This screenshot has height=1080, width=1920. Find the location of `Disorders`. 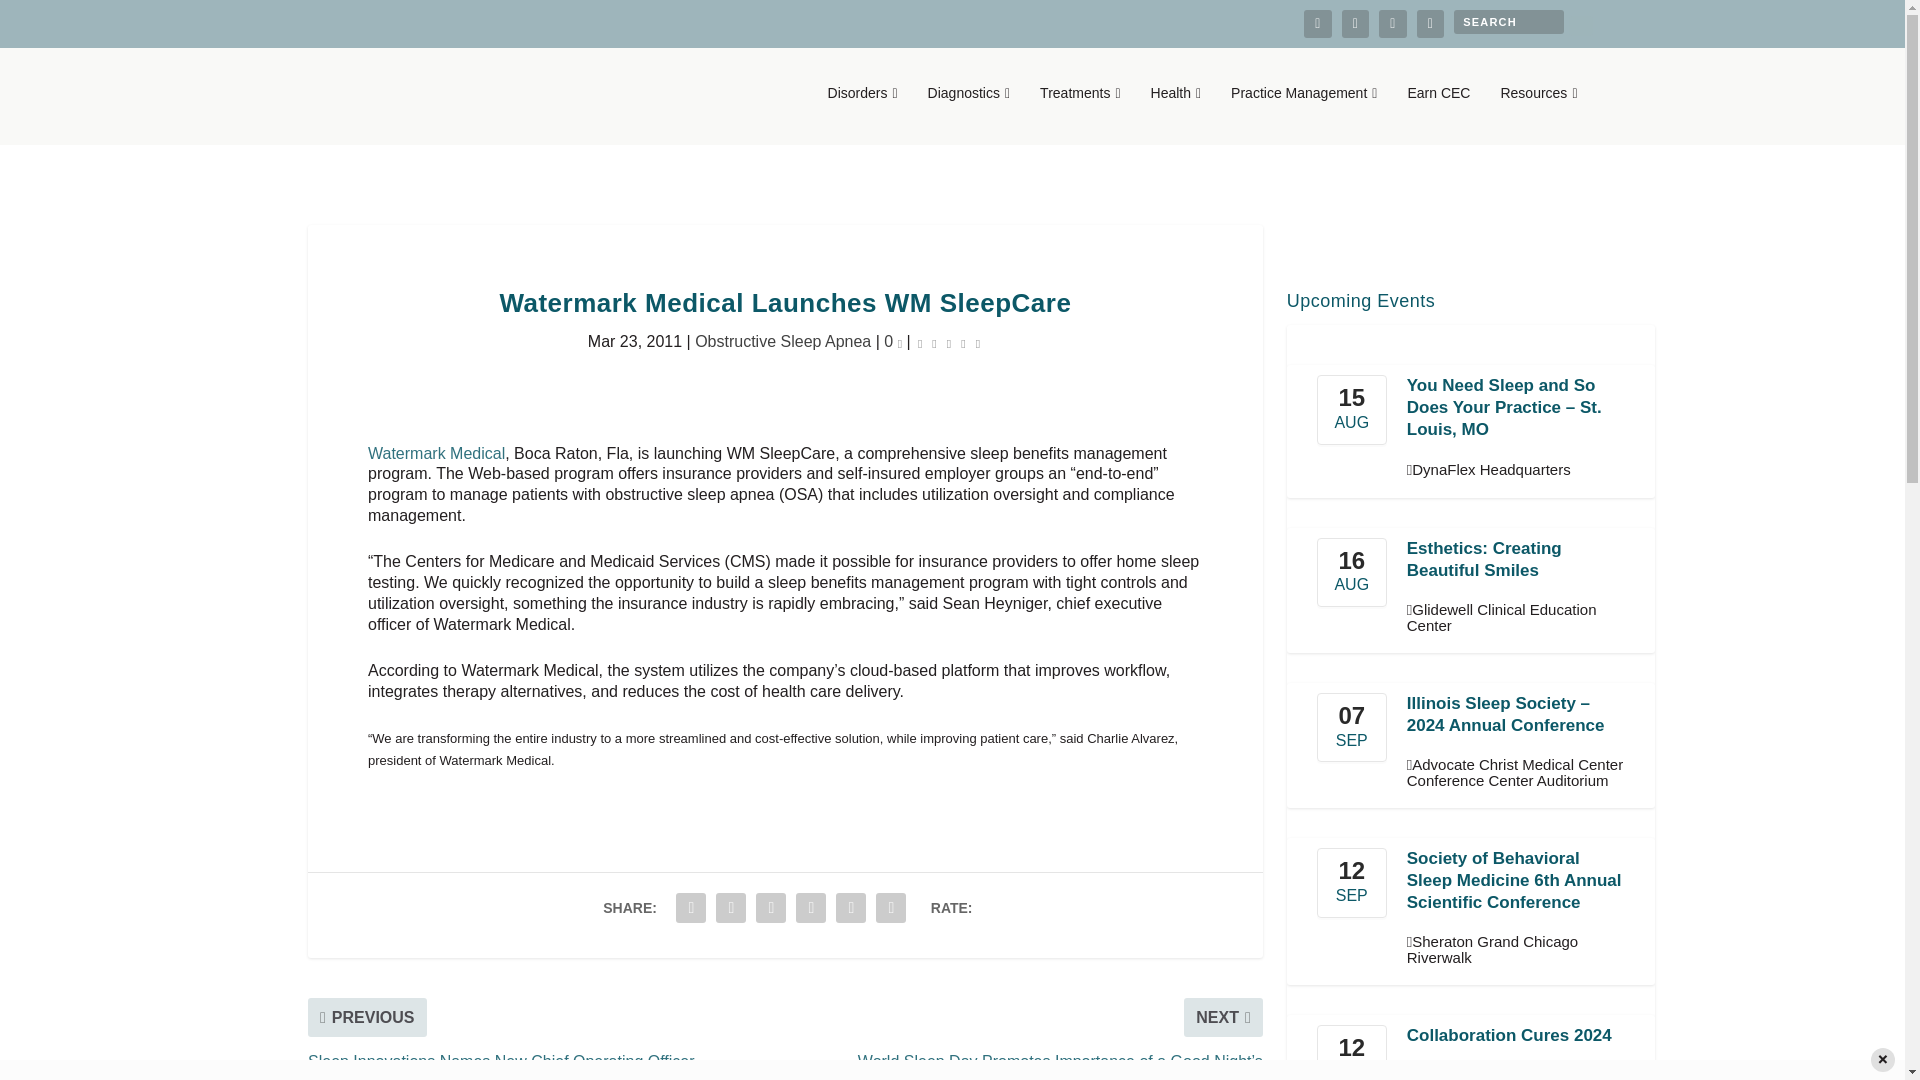

Disorders is located at coordinates (862, 114).